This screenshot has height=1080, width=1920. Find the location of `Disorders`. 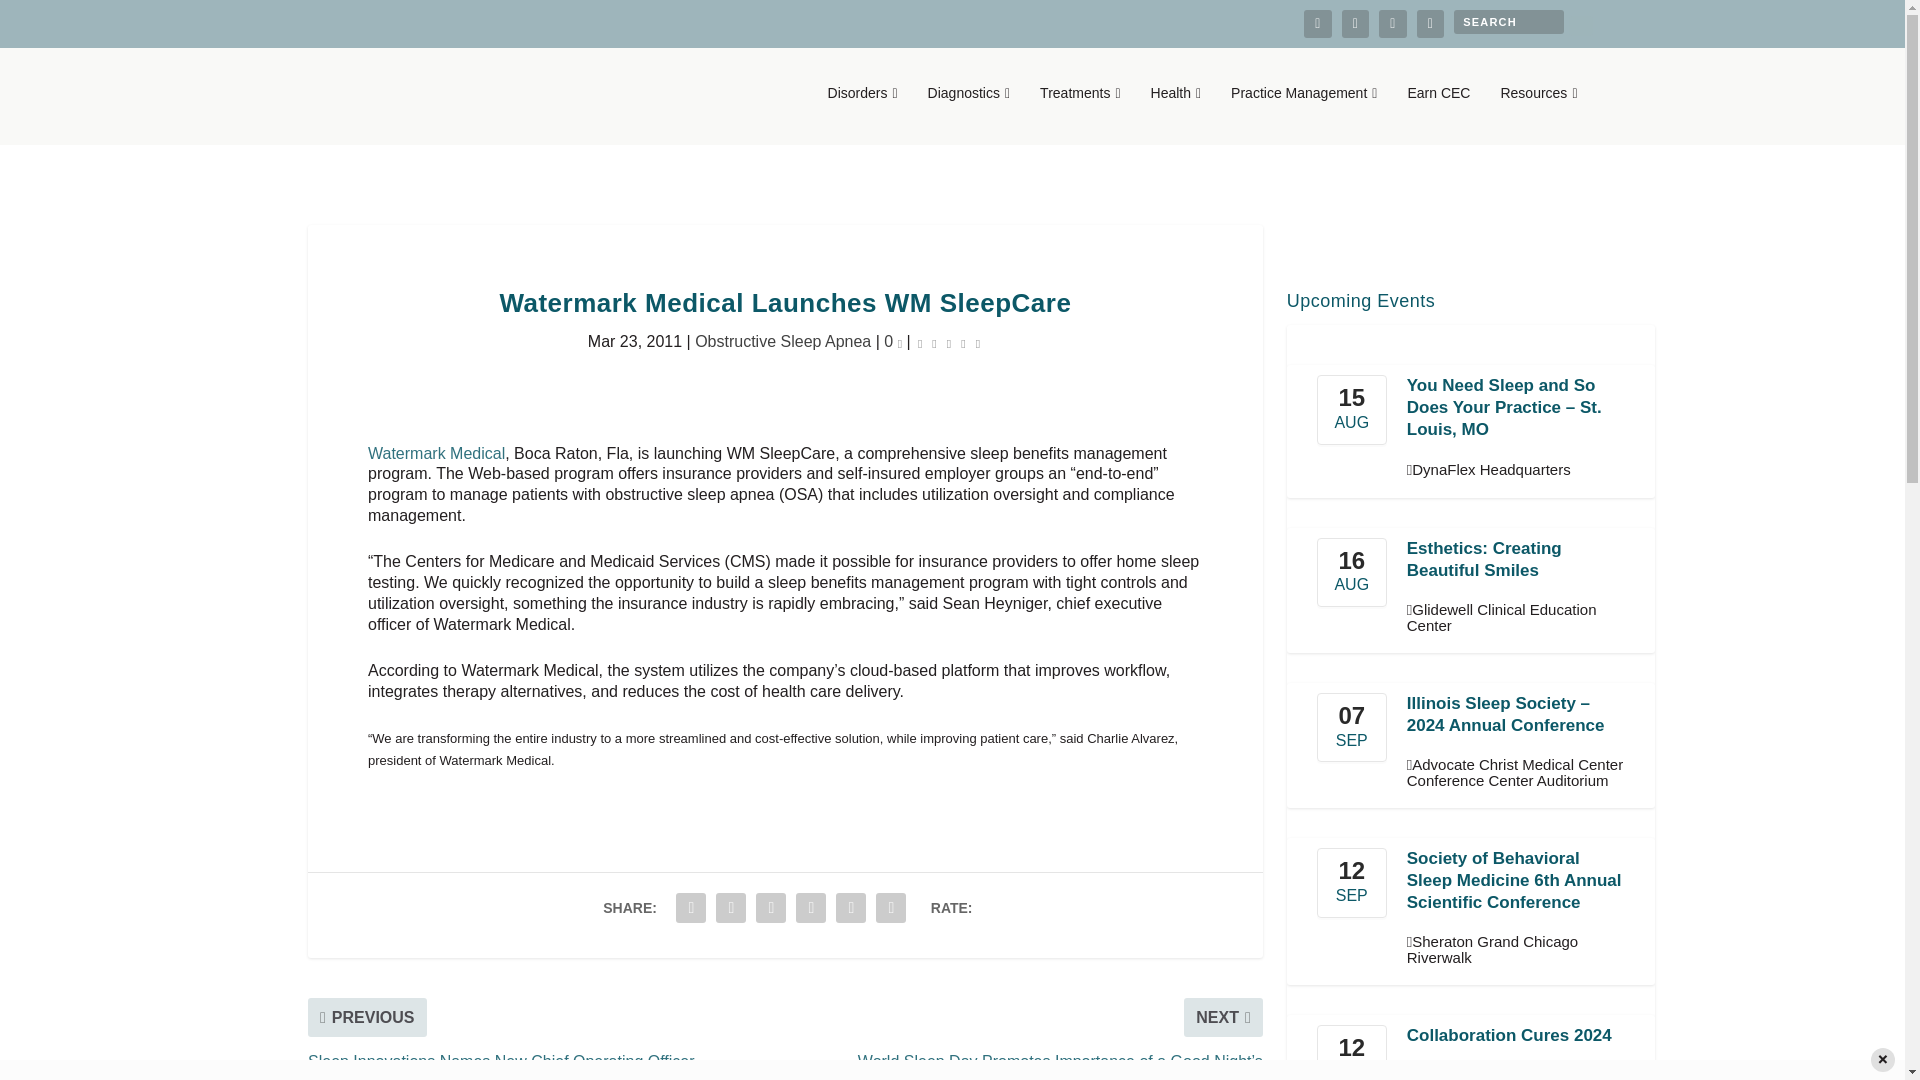

Disorders is located at coordinates (862, 114).